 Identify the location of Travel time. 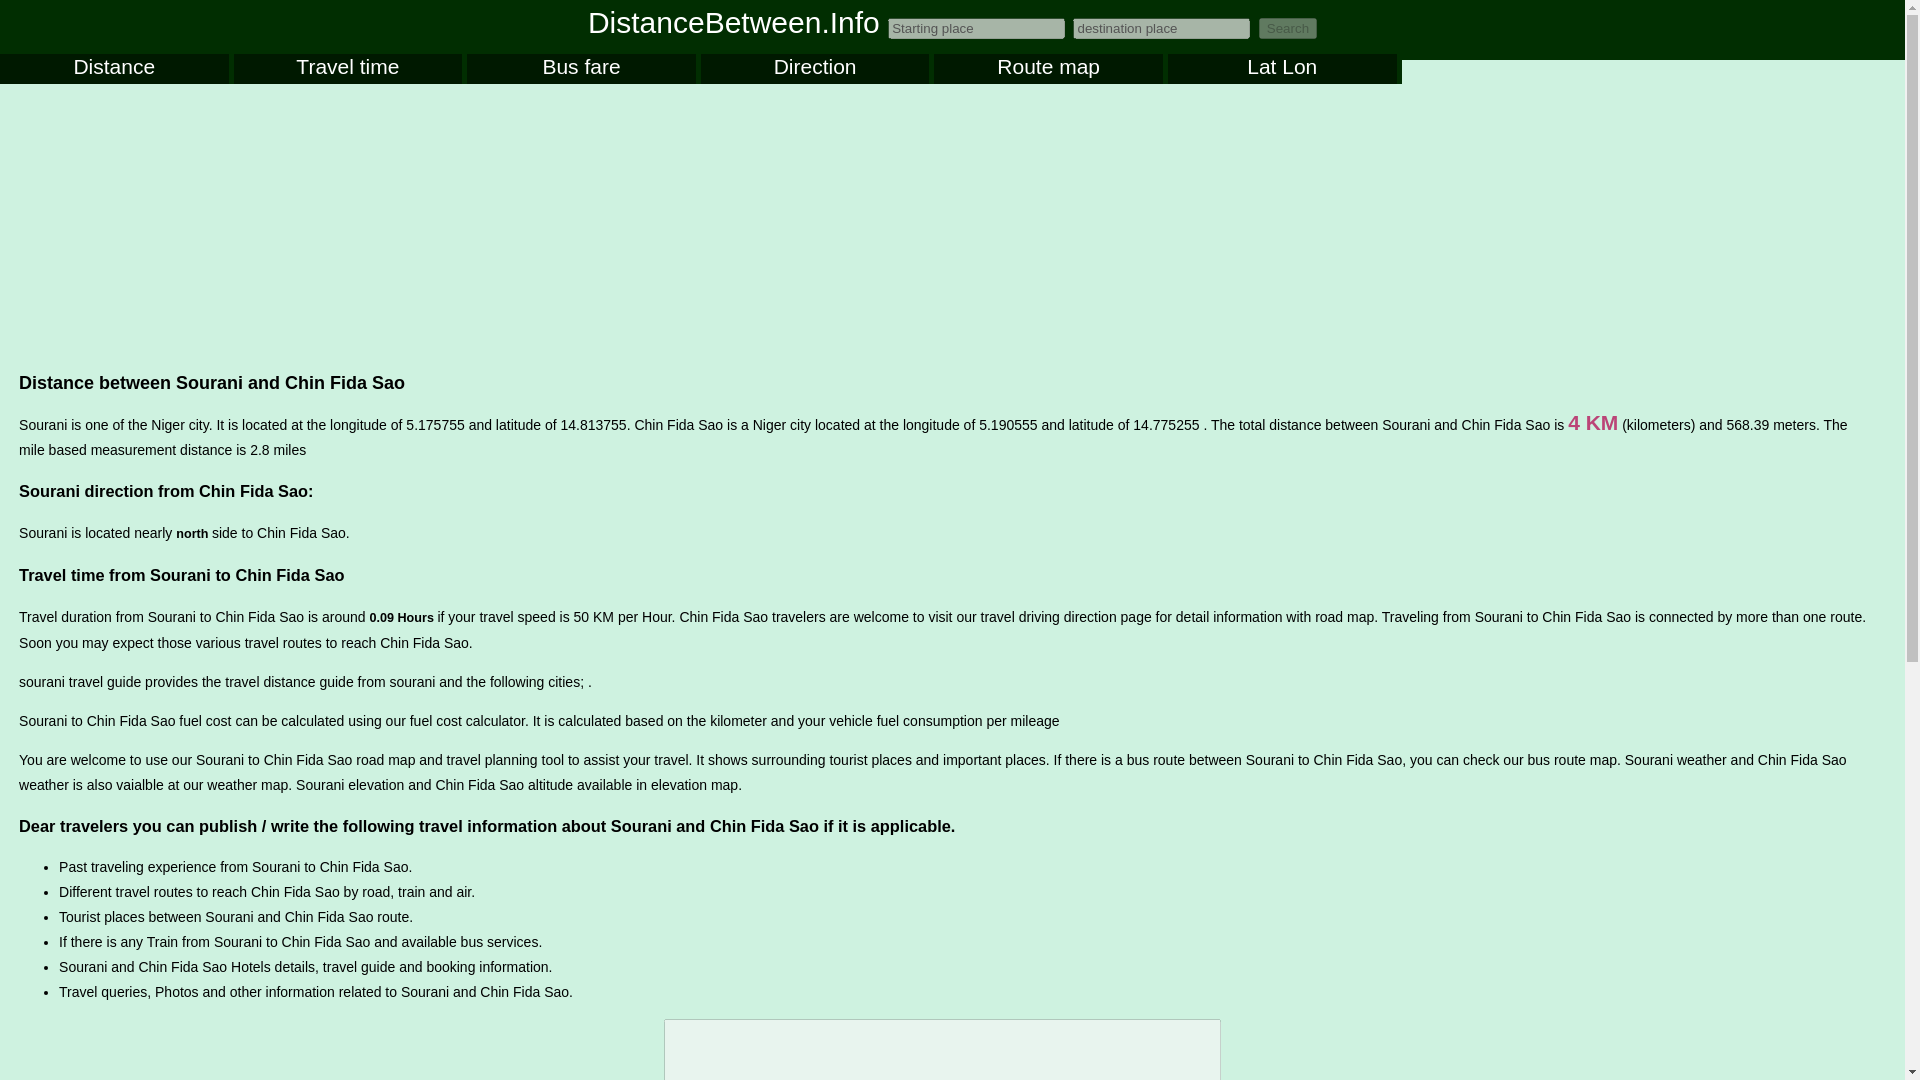
(348, 69).